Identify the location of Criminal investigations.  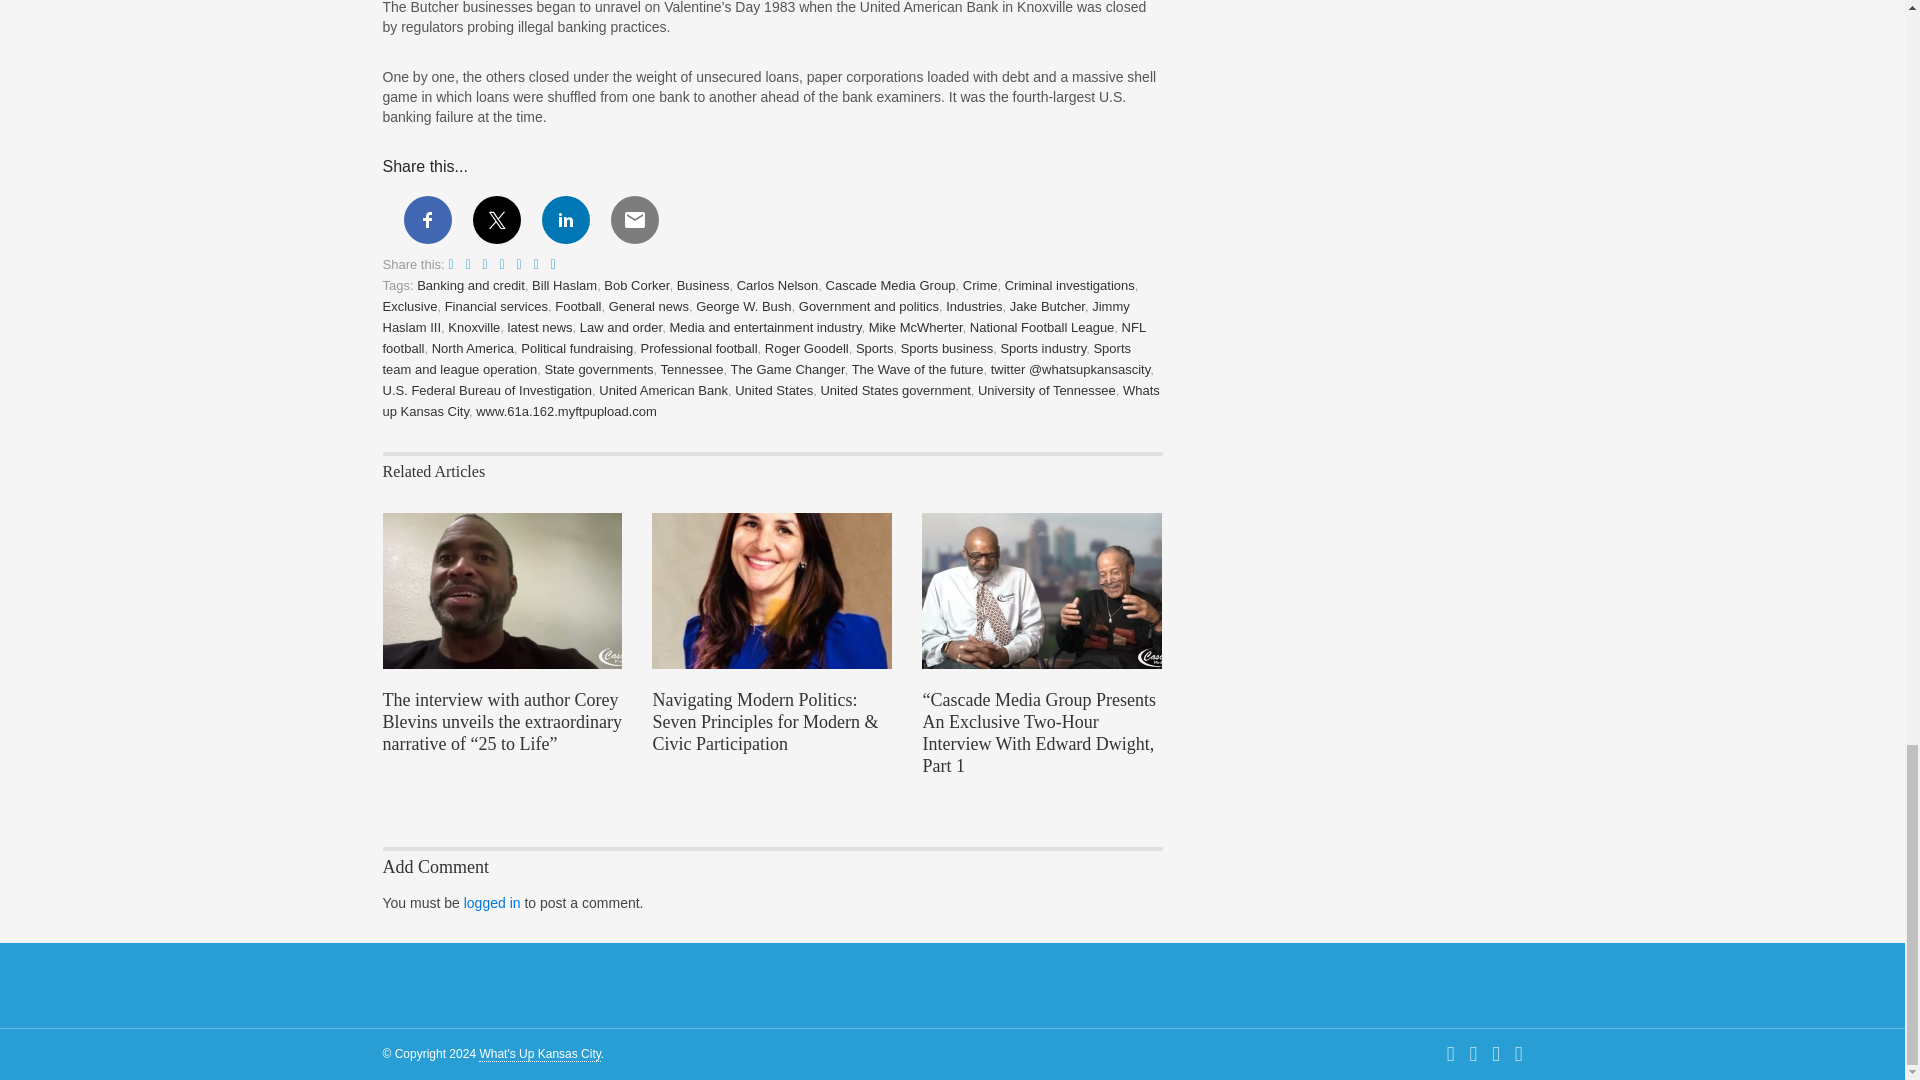
(1069, 284).